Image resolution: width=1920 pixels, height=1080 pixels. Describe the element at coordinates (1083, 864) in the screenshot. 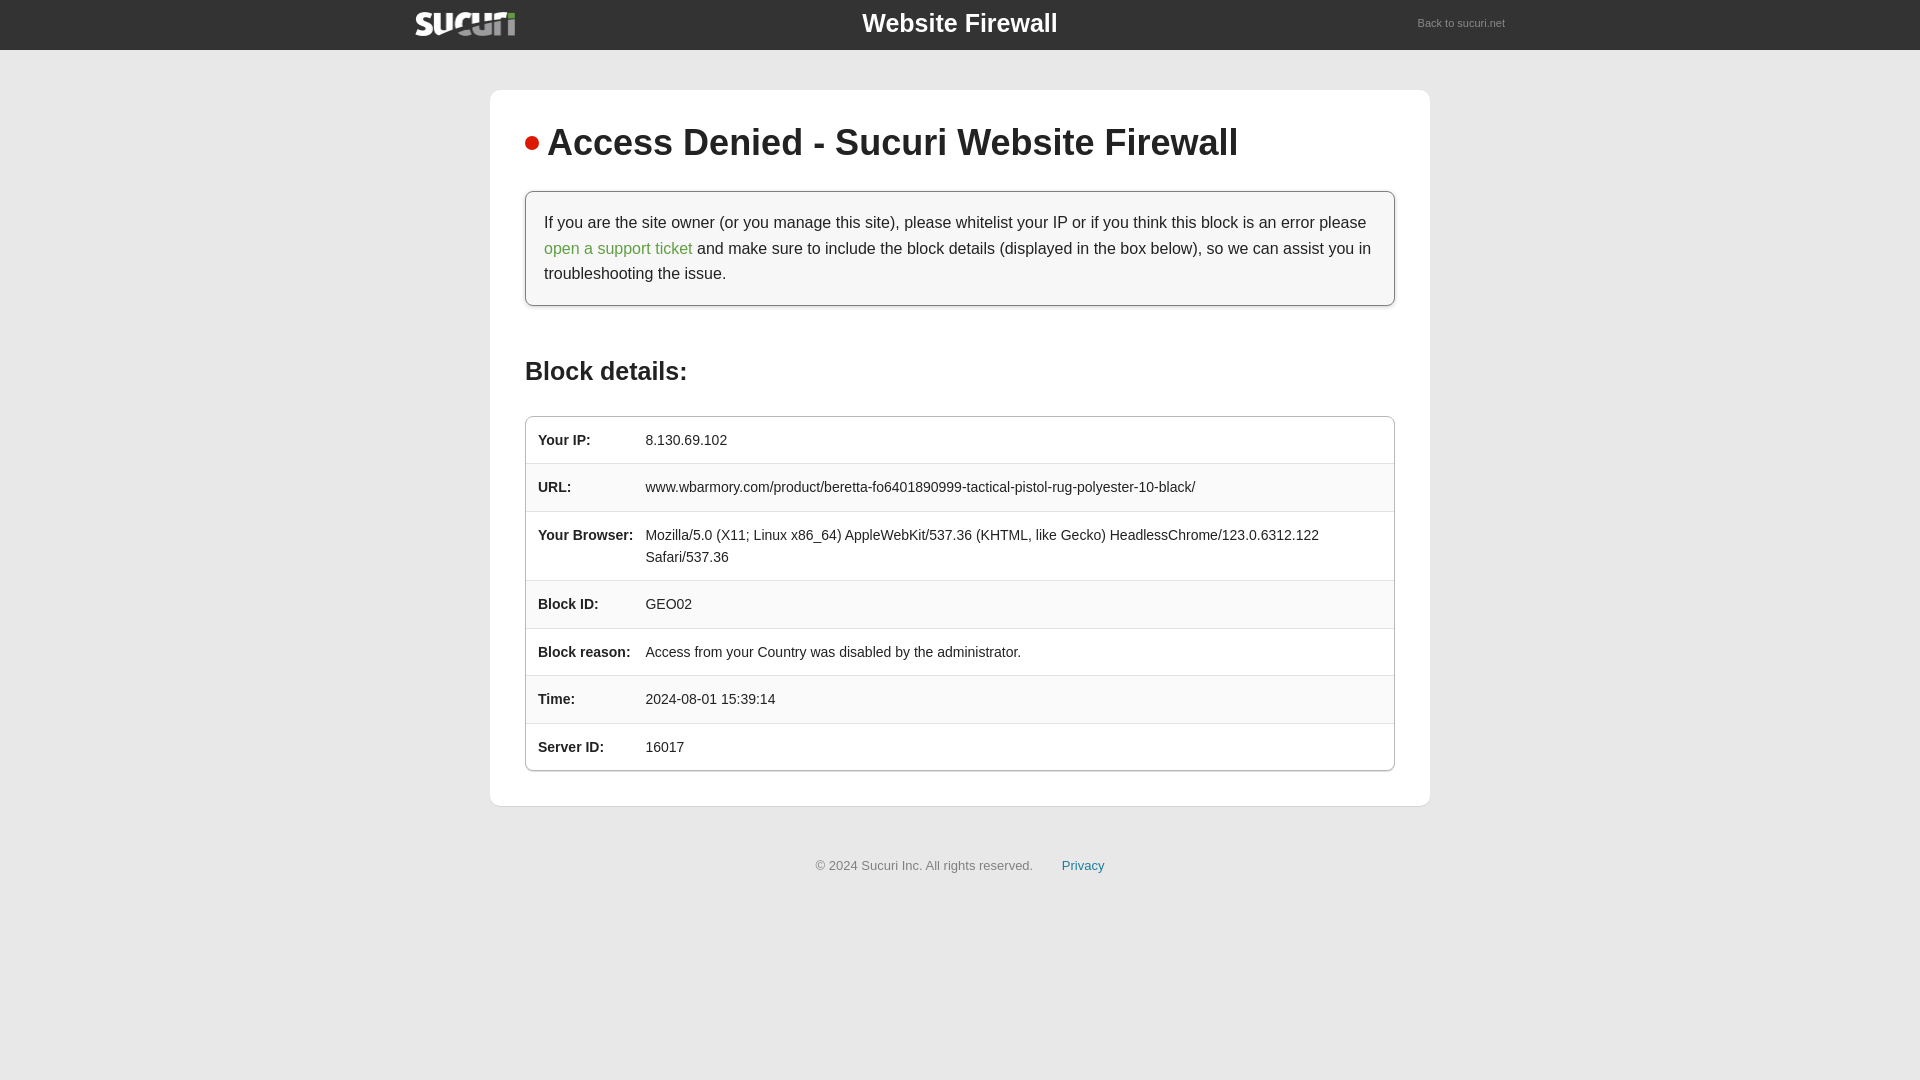

I see `Privacy` at that location.